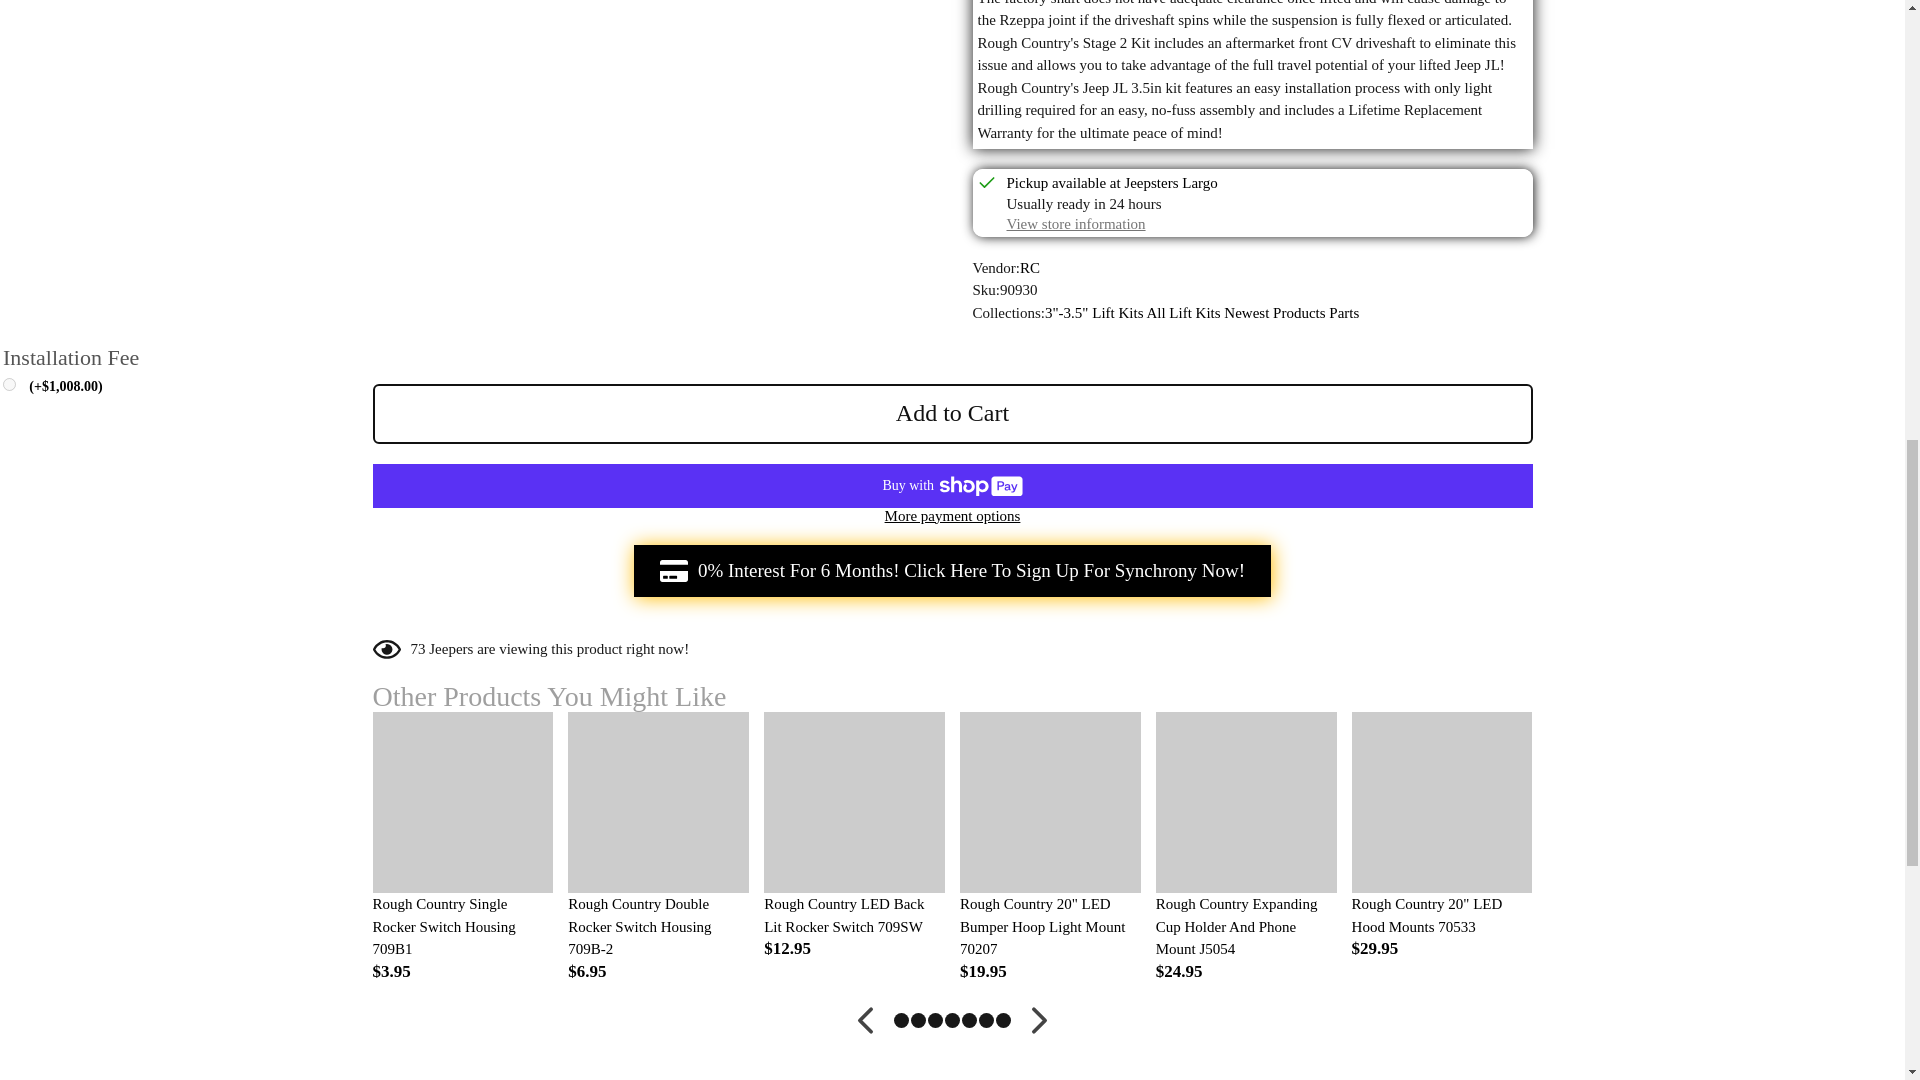  What do you see at coordinates (462, 927) in the screenshot?
I see `Rough Country Single Rocker Switch Housing 709B1` at bounding box center [462, 927].